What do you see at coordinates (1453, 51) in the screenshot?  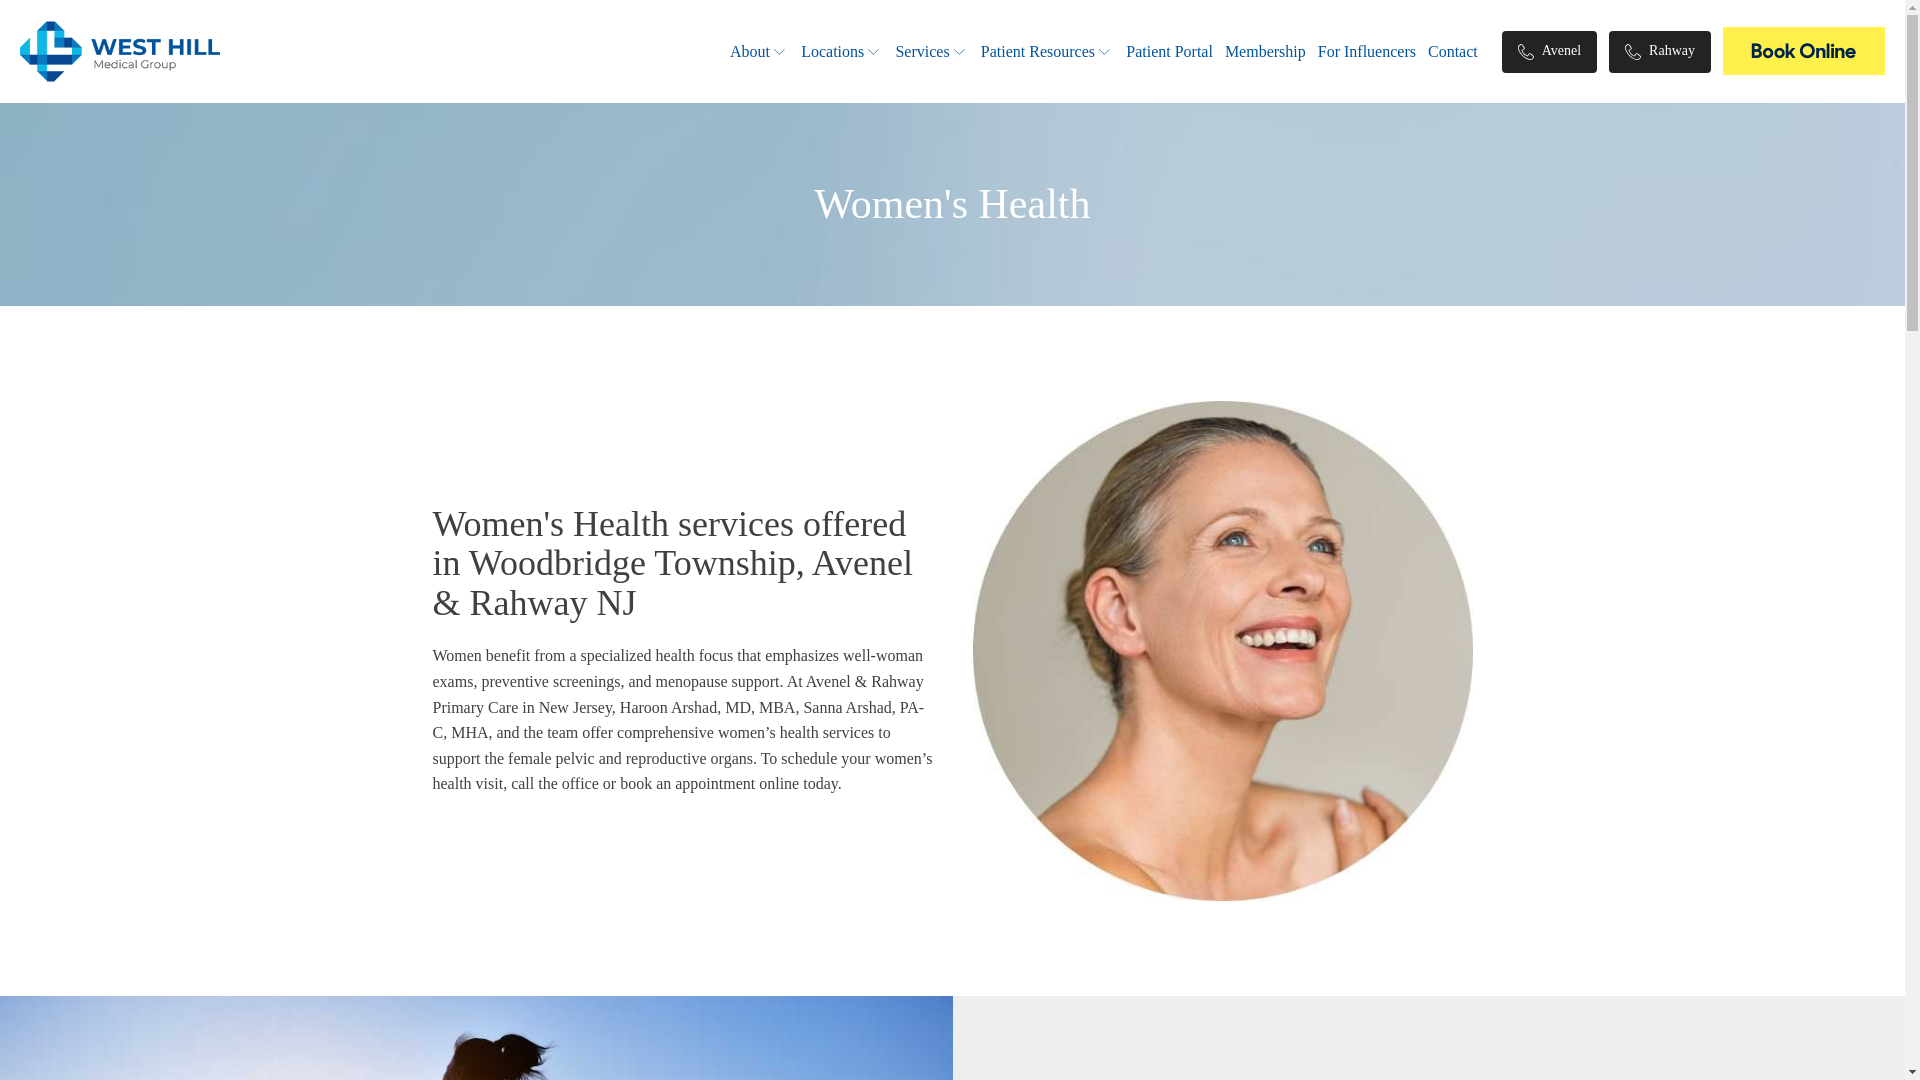 I see `Contact` at bounding box center [1453, 51].